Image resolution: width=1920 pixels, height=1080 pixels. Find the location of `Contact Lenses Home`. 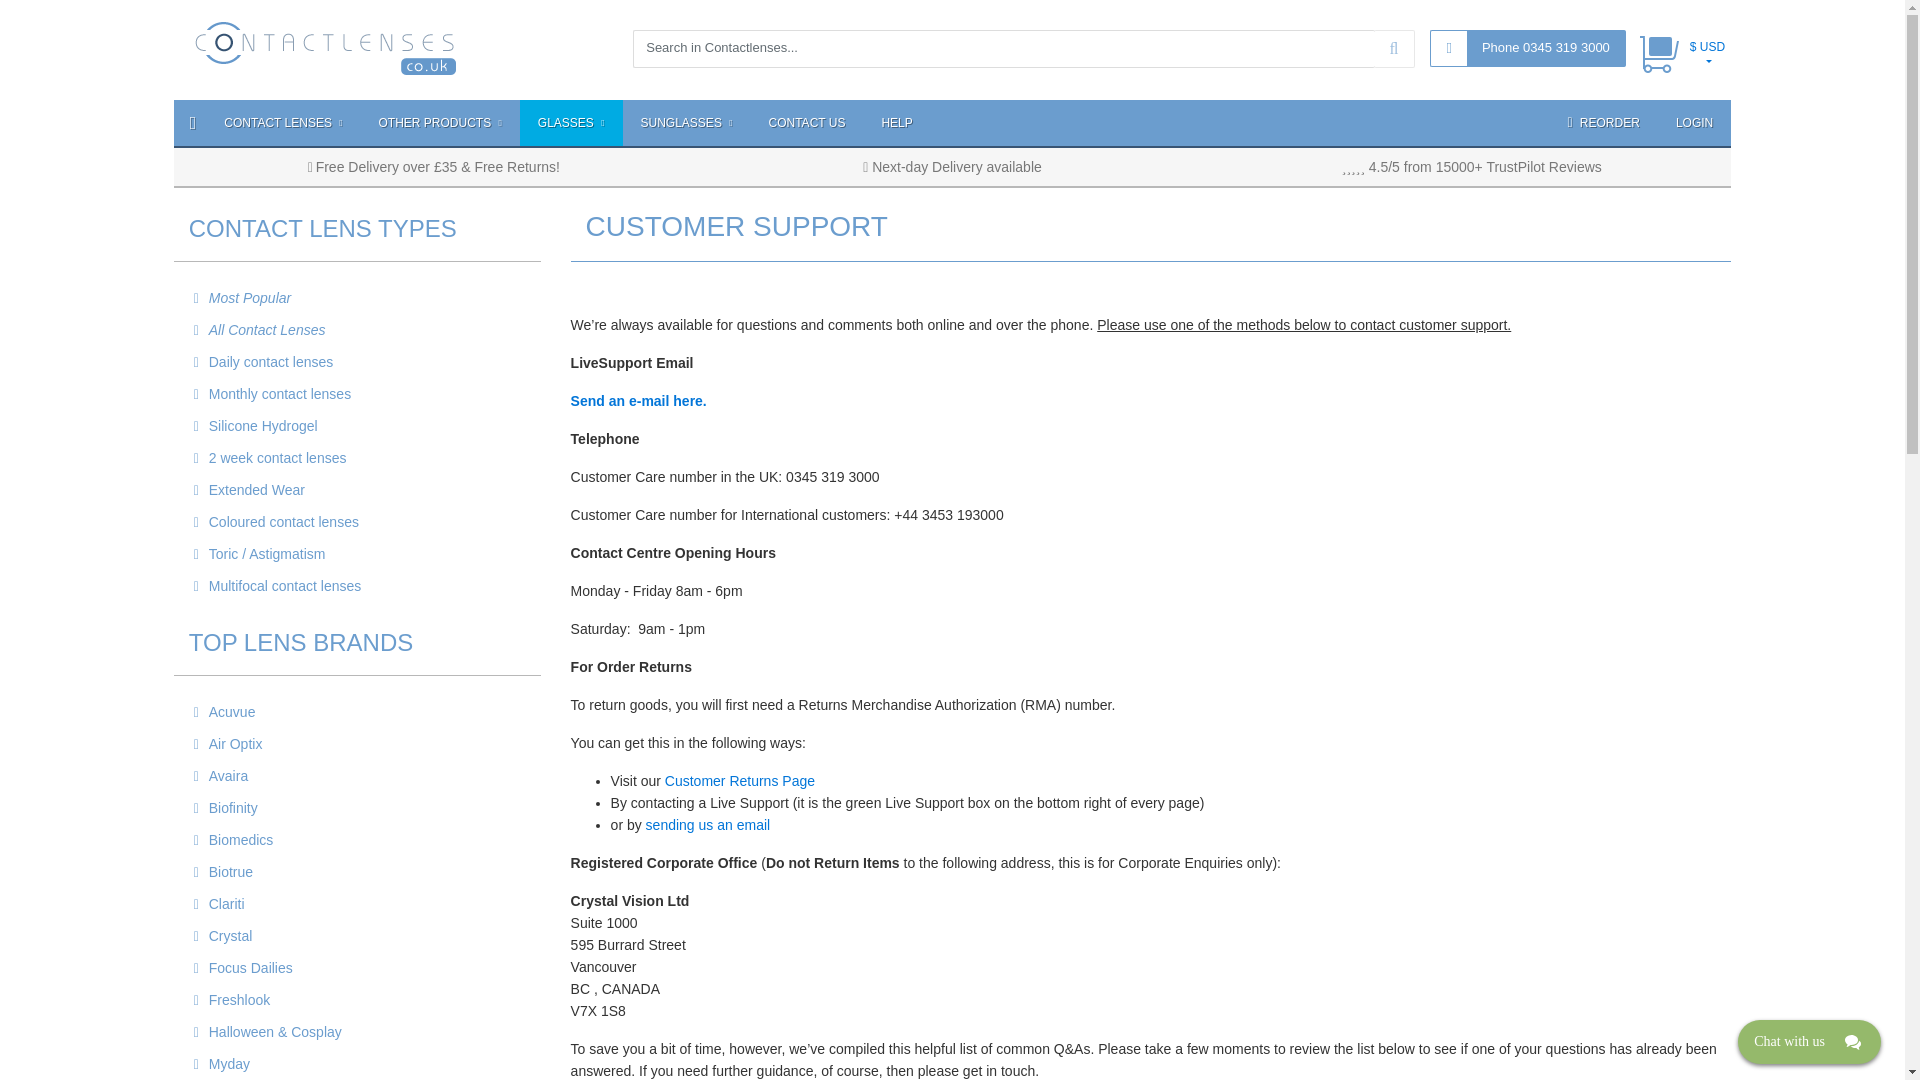

Contact Lenses Home is located at coordinates (326, 46).